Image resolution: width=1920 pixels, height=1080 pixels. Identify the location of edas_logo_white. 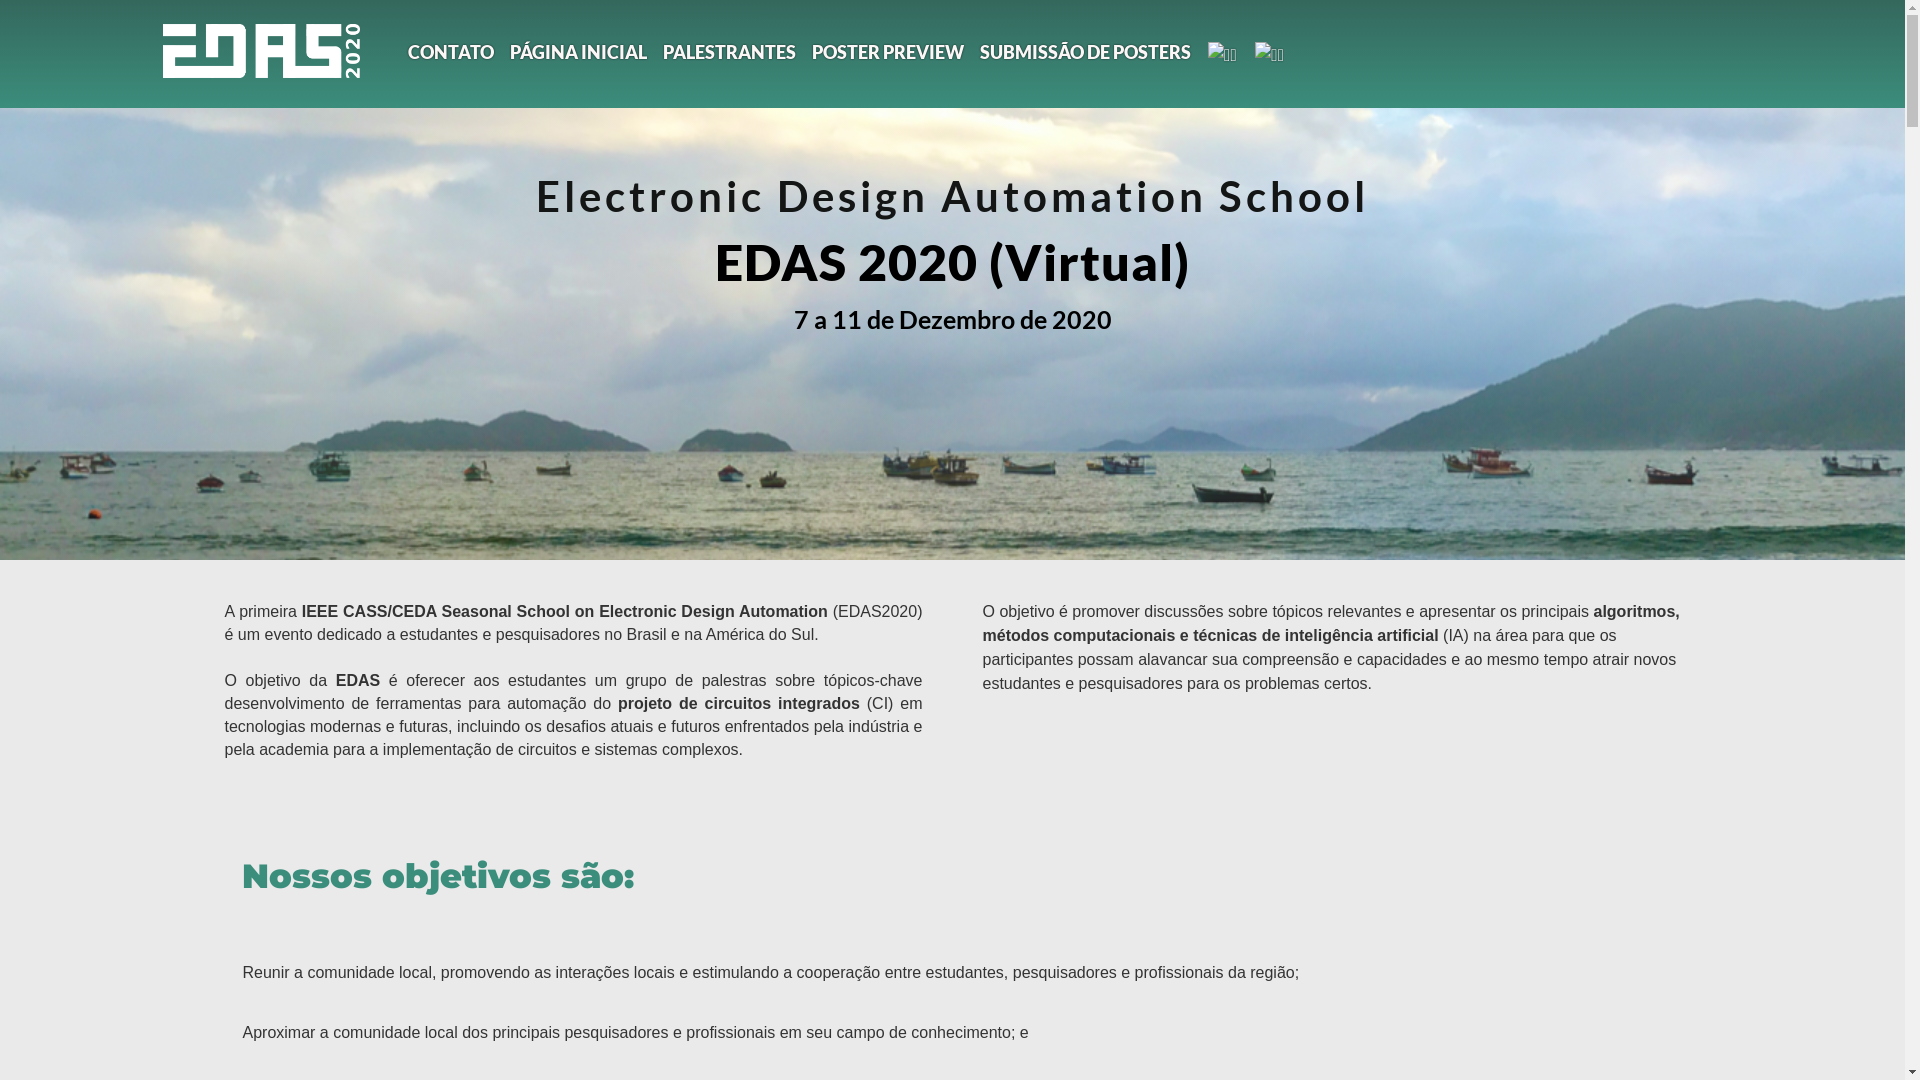
(261, 50).